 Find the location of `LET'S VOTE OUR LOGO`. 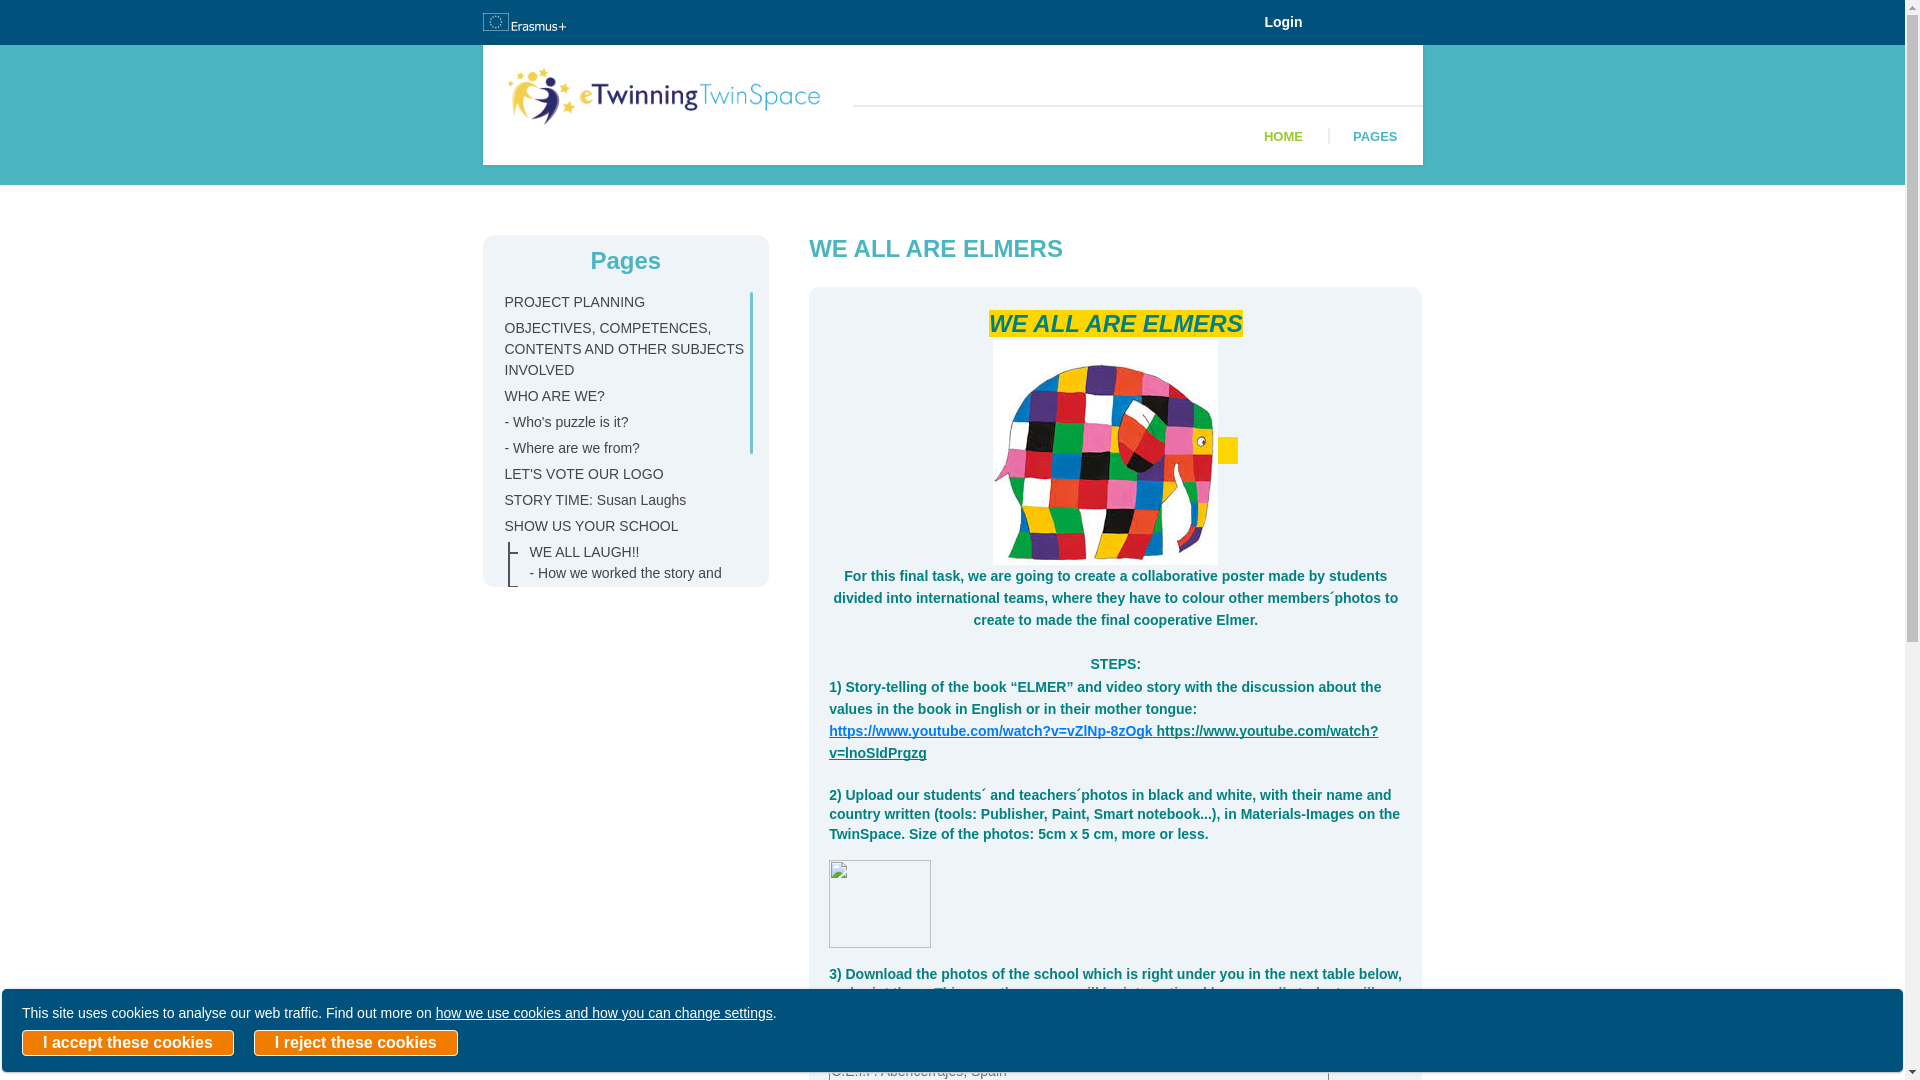

LET'S VOTE OUR LOGO is located at coordinates (618, 474).